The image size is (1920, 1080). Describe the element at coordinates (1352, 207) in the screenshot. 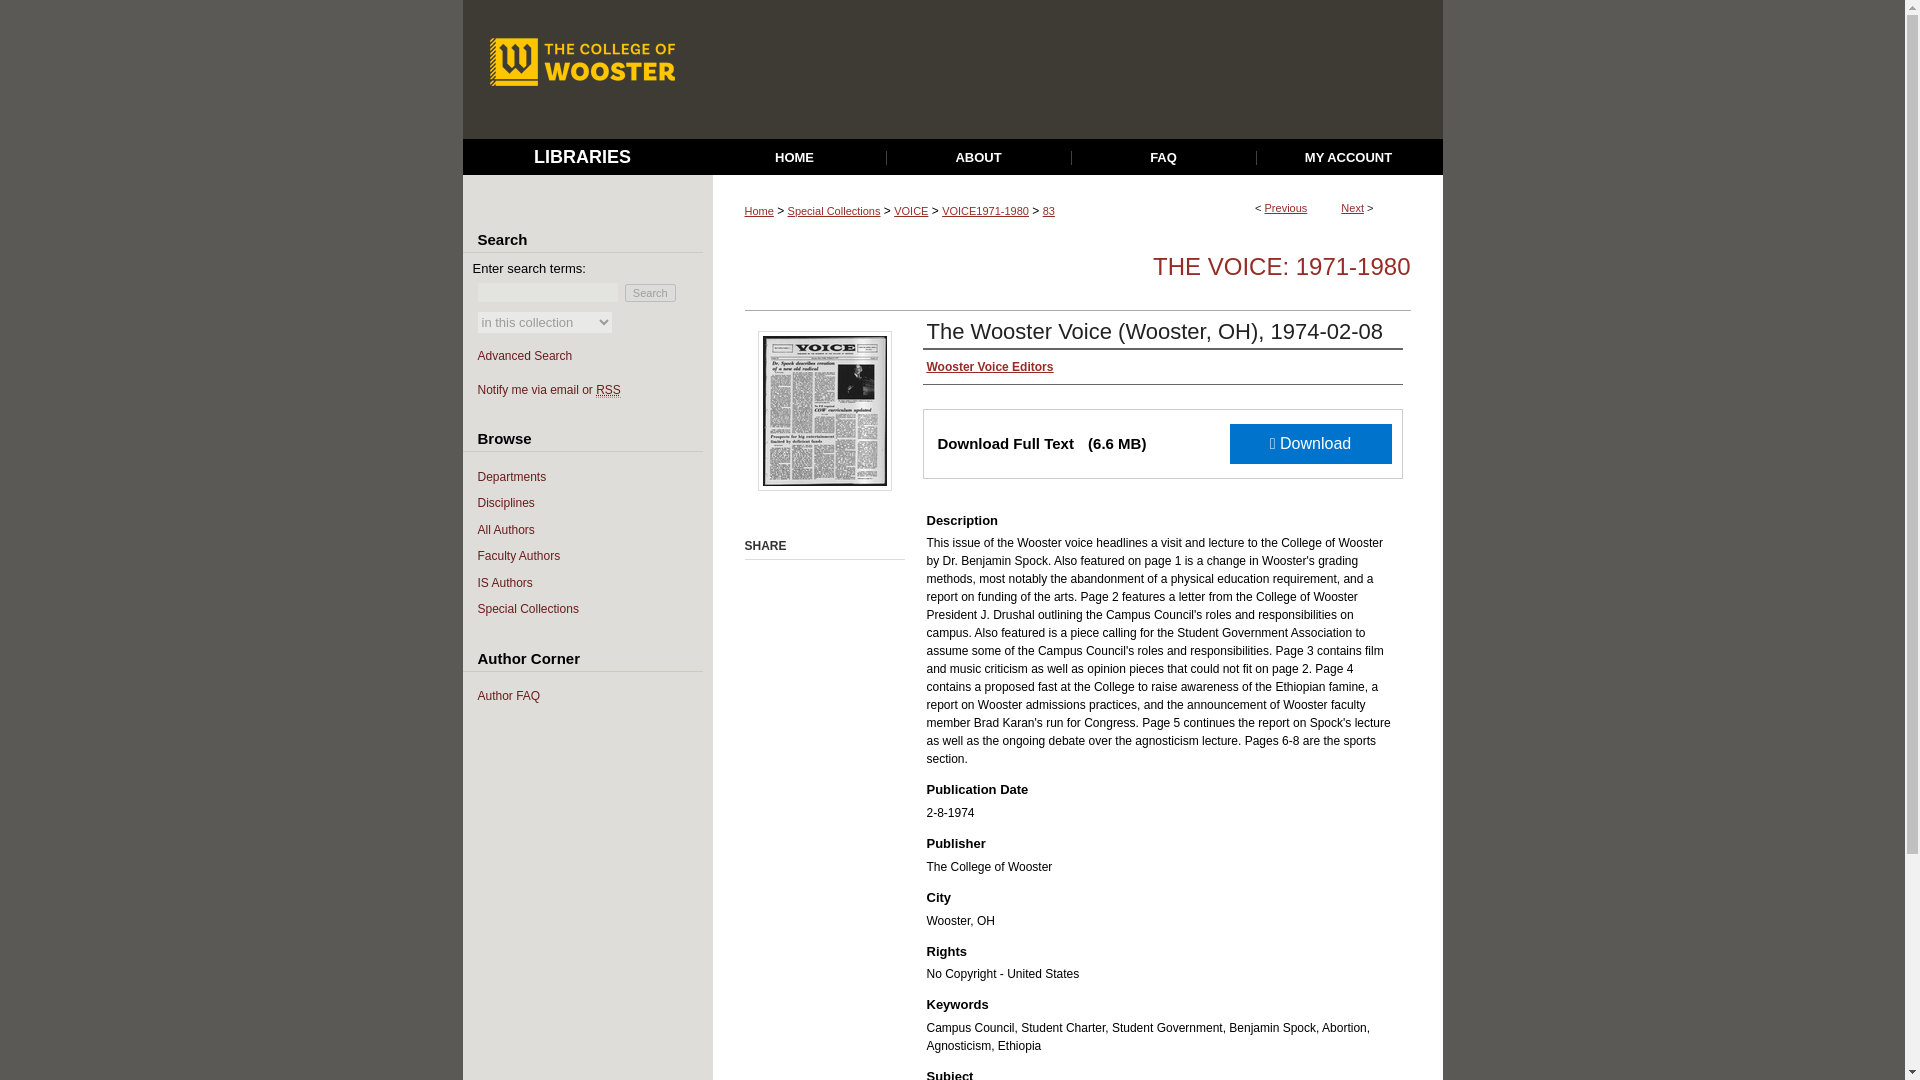

I see `Next` at that location.